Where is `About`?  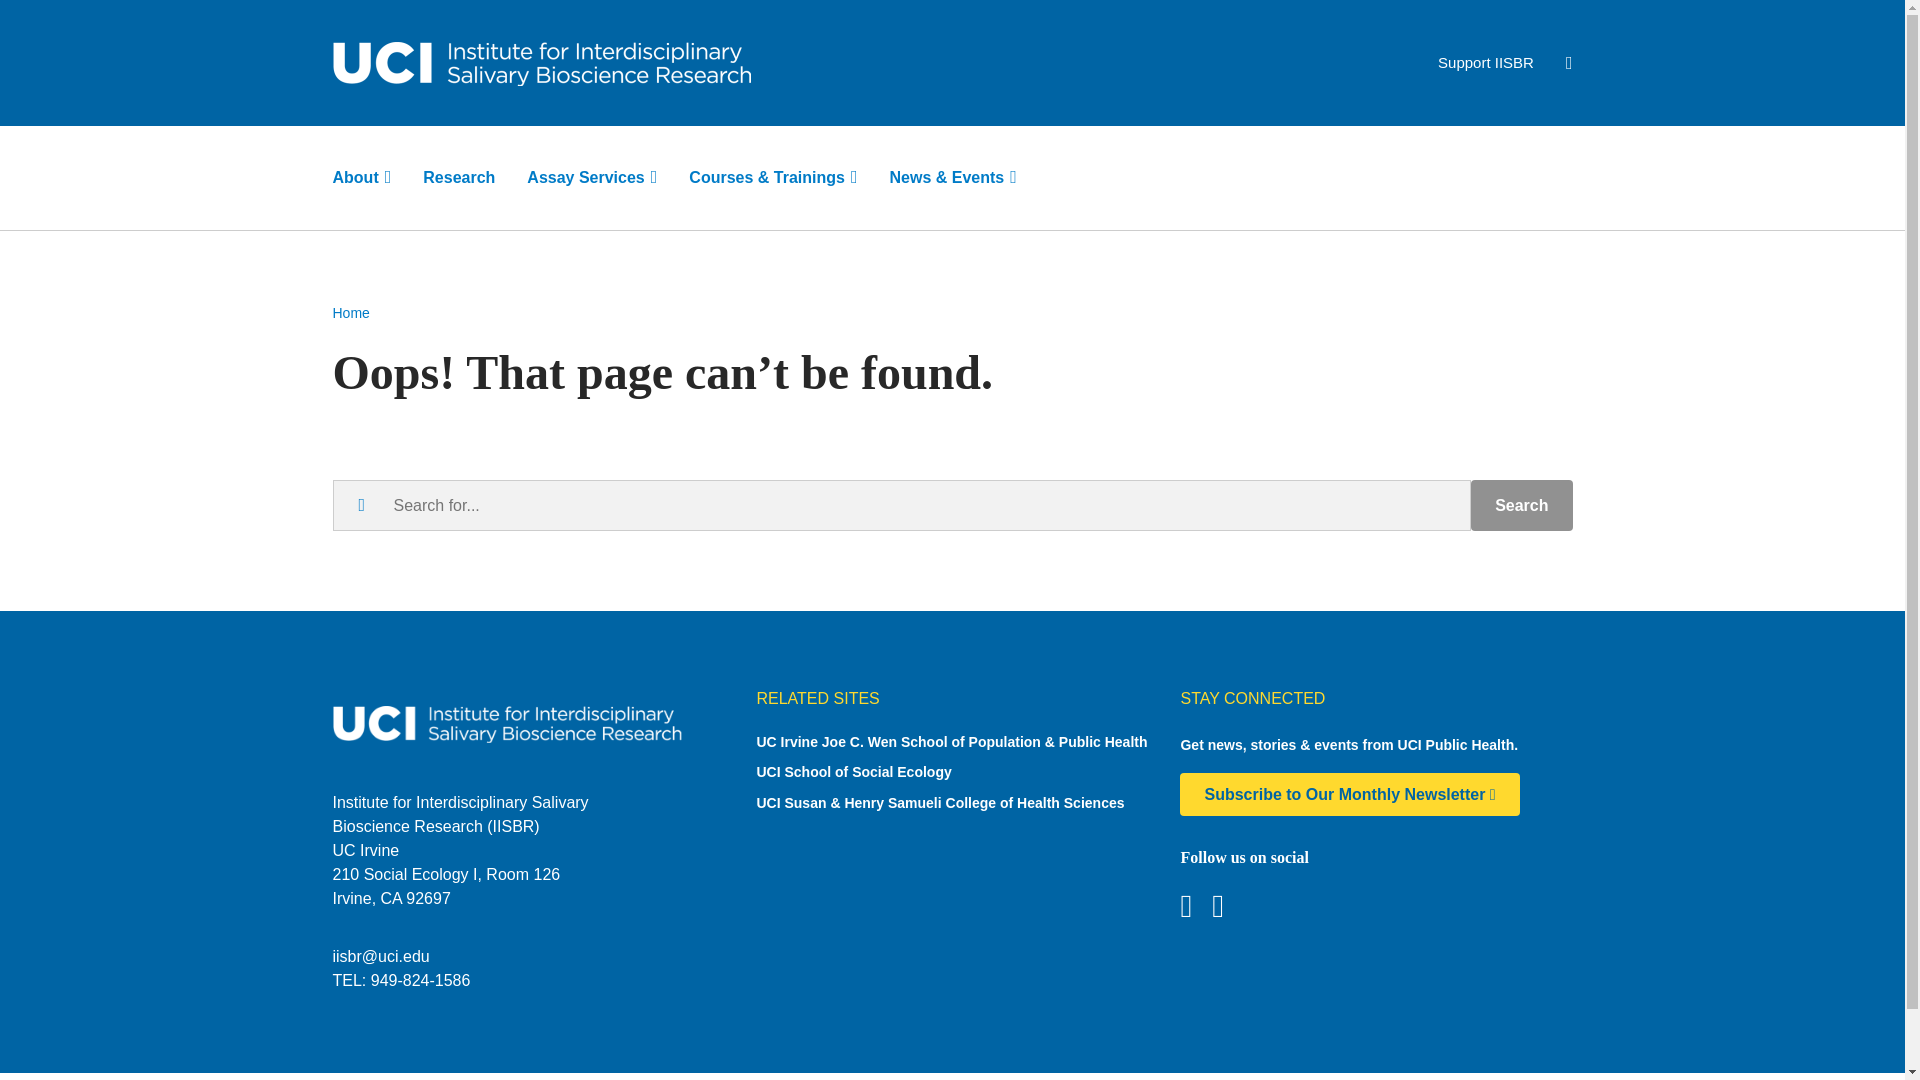
About is located at coordinates (362, 177).